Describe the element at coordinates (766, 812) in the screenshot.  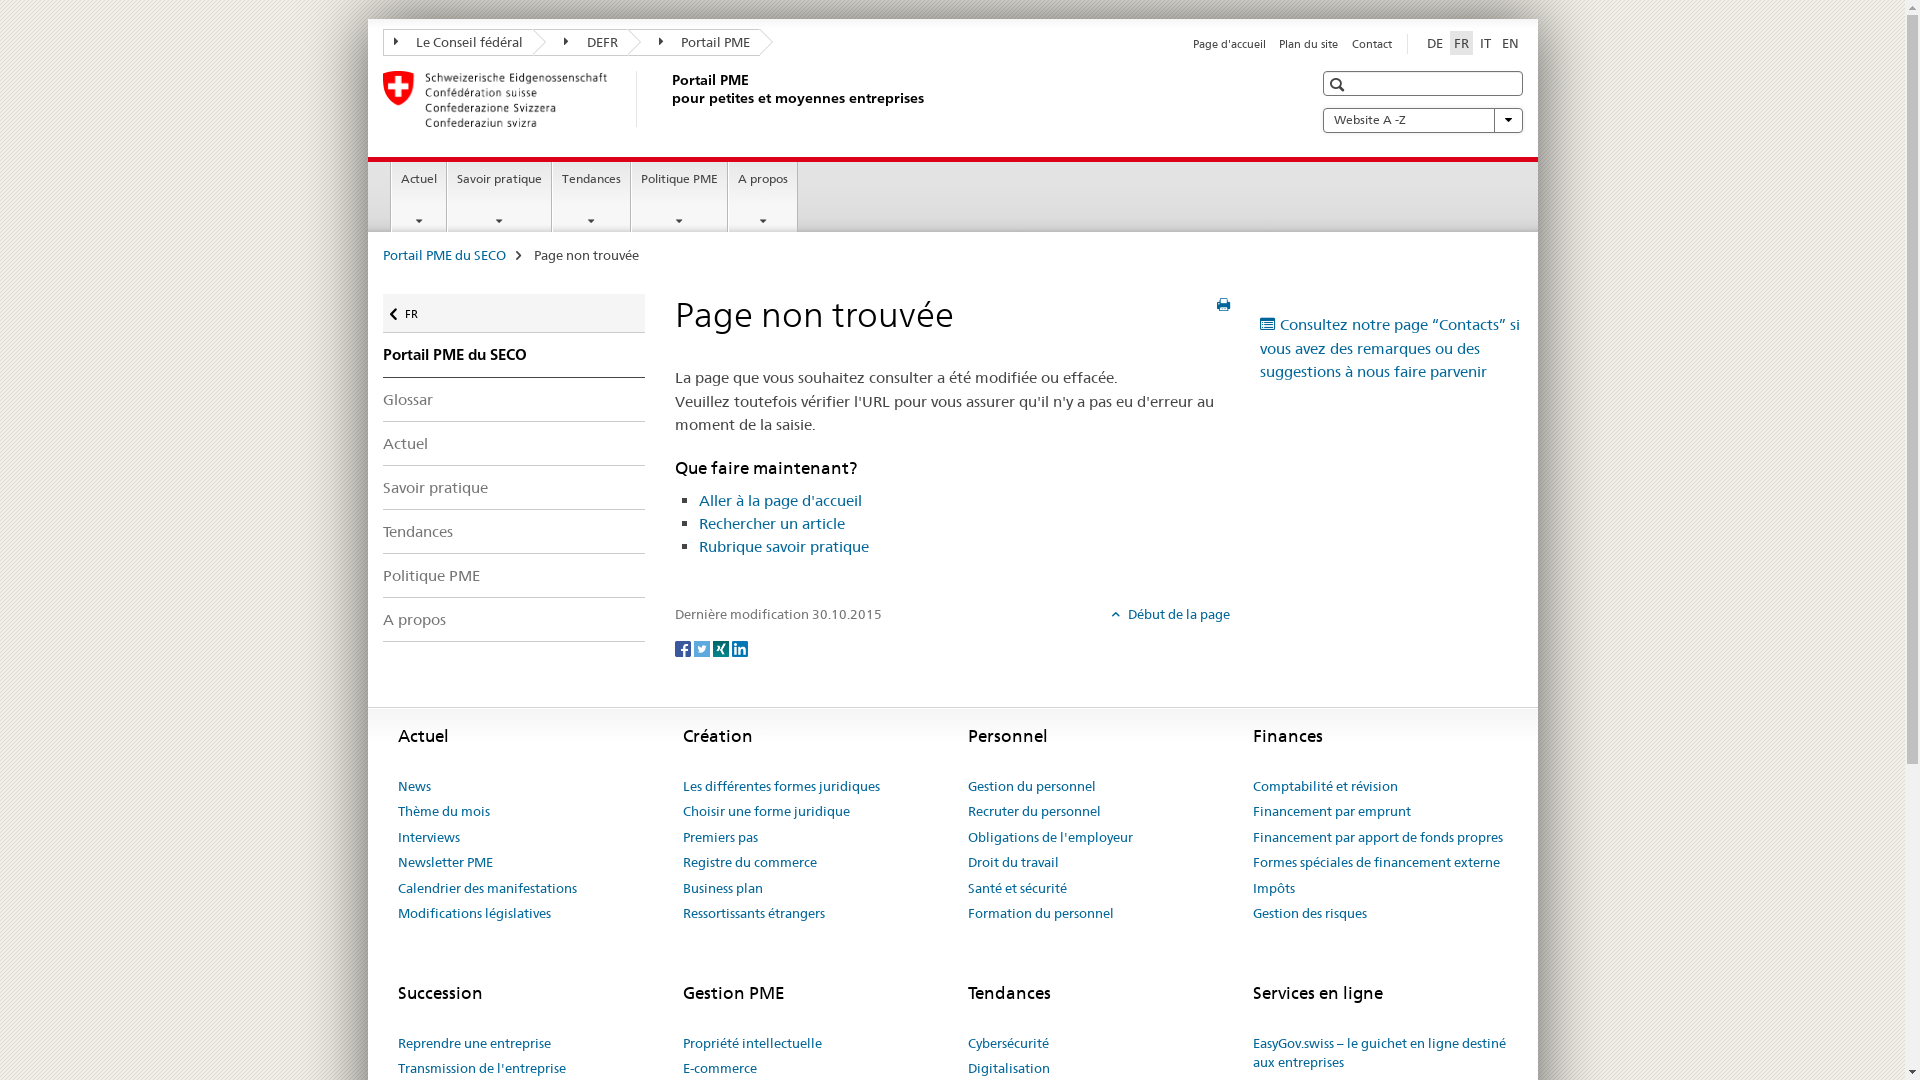
I see `Choisir une forme juridique` at that location.